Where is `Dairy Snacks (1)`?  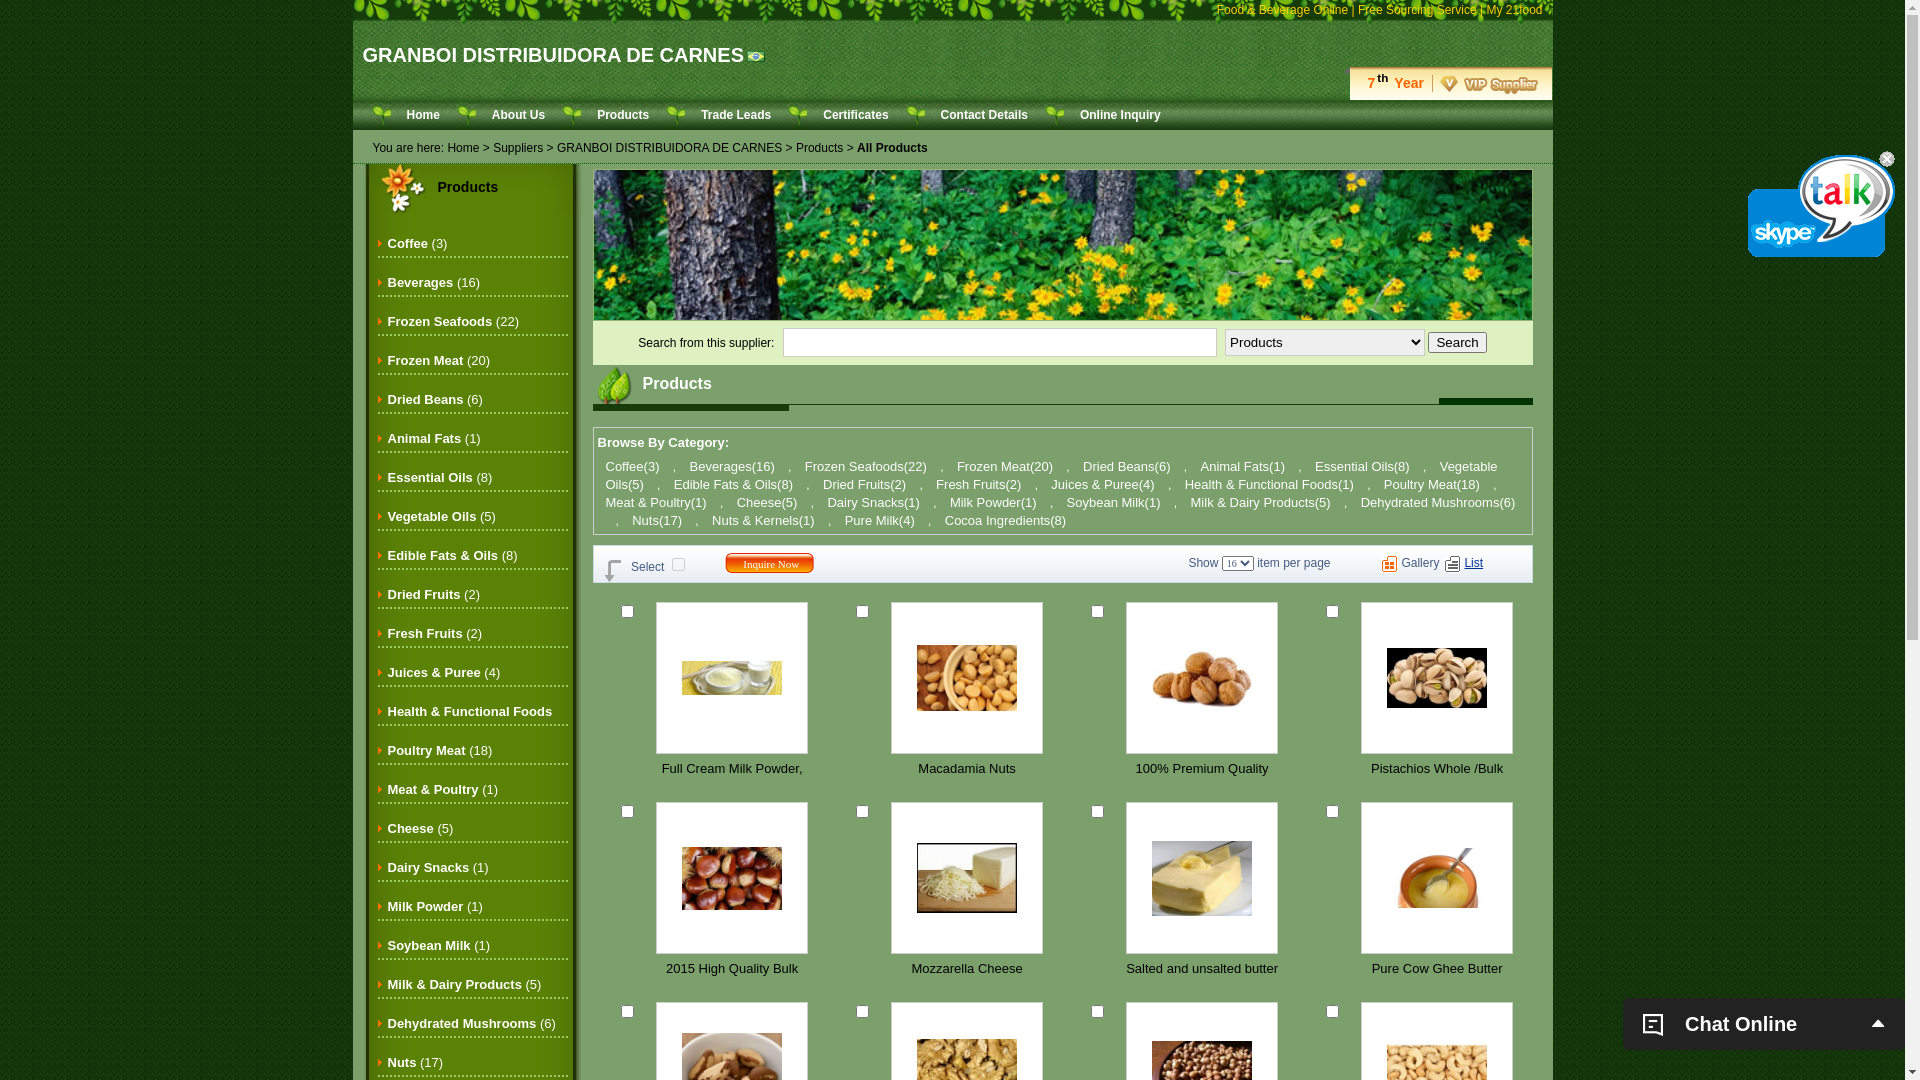
Dairy Snacks (1) is located at coordinates (438, 868).